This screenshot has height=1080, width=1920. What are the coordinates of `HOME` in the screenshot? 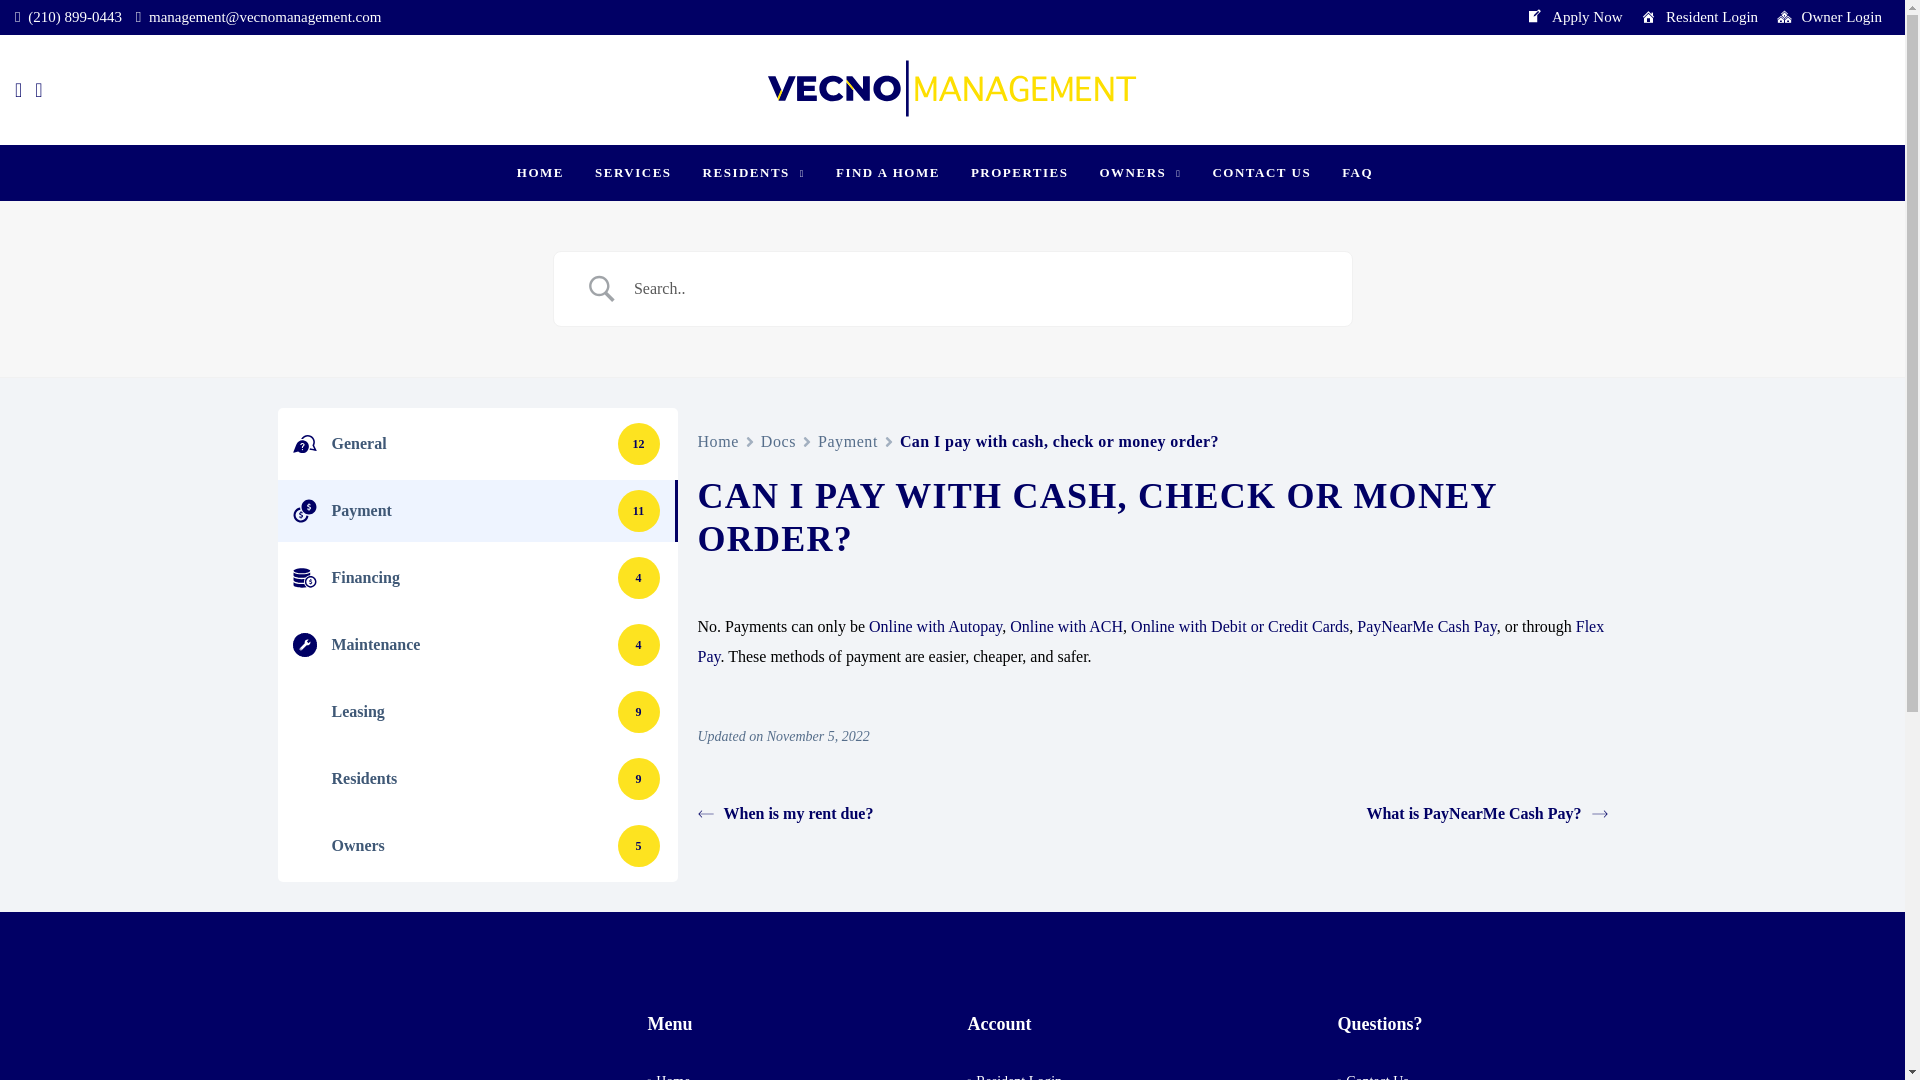 It's located at (540, 172).